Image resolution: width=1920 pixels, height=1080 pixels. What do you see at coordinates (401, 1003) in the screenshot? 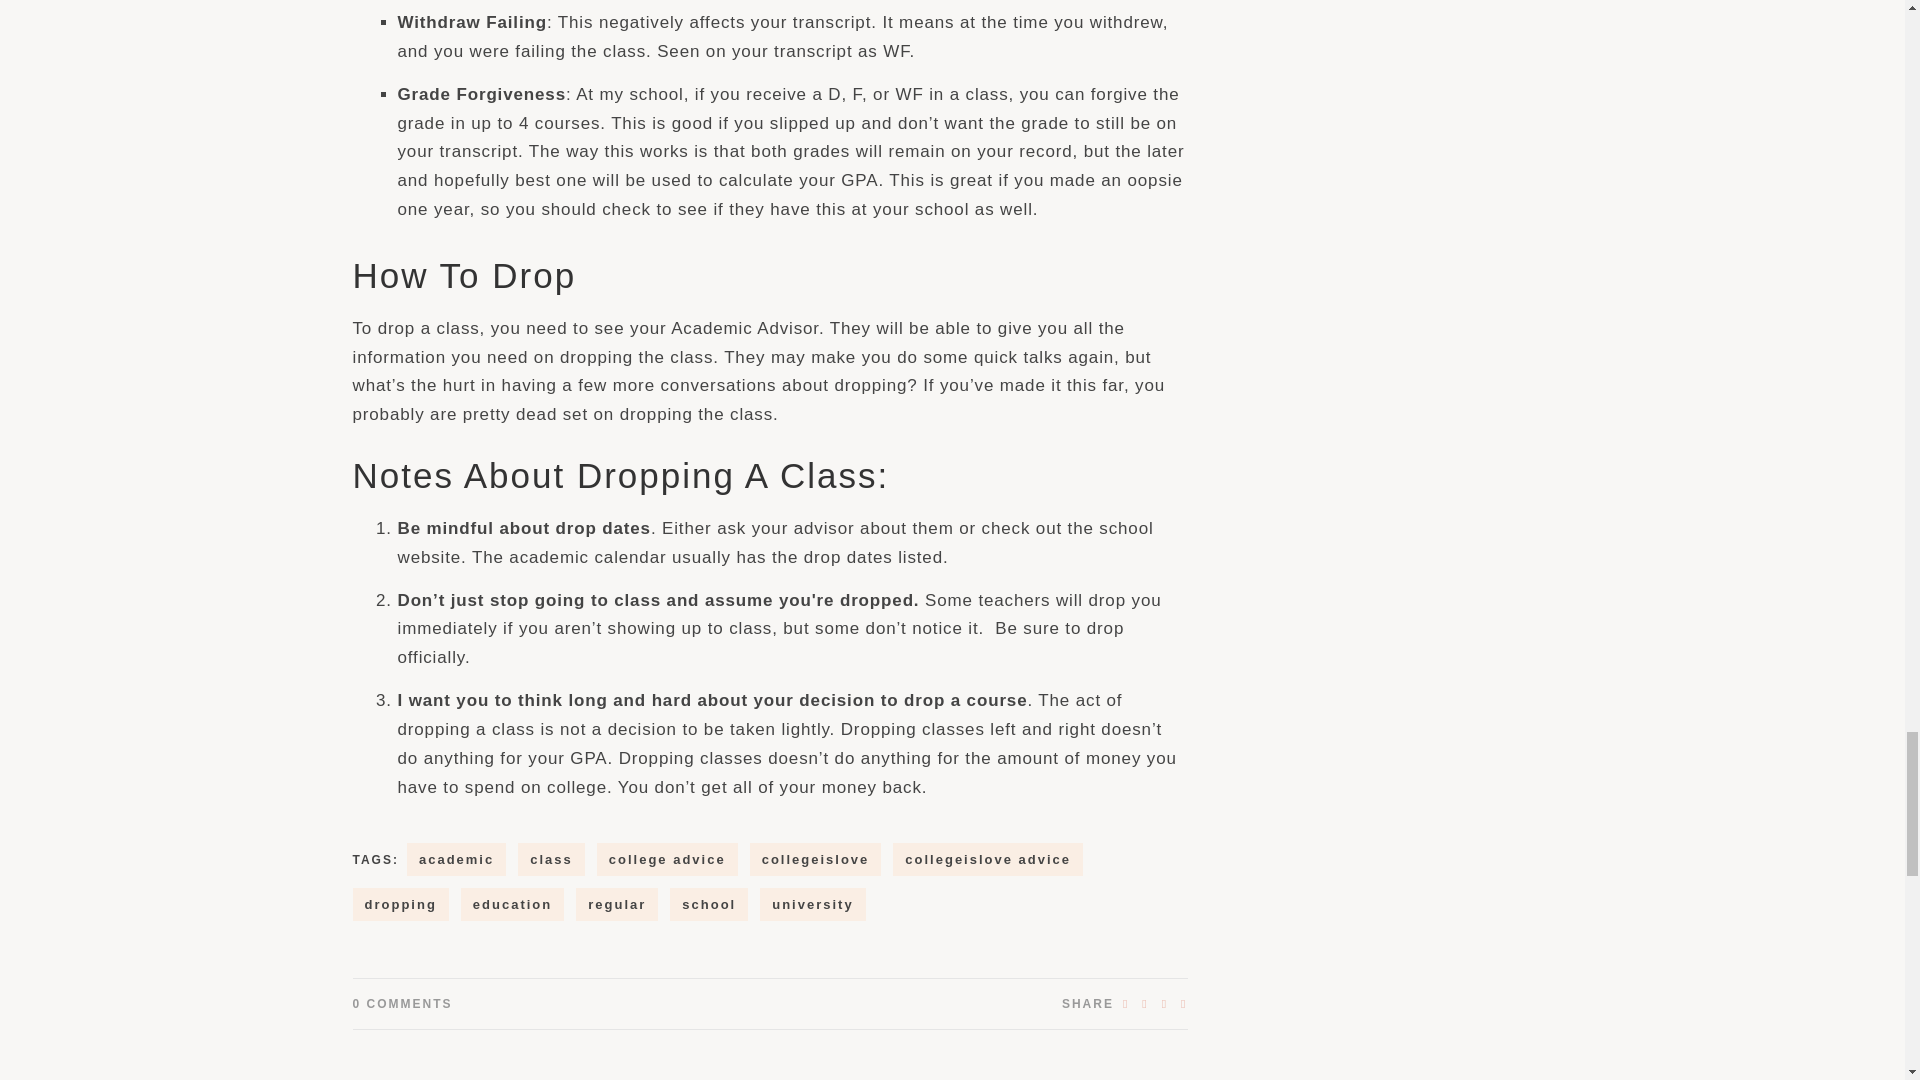
I see `0 COMMENTS` at bounding box center [401, 1003].